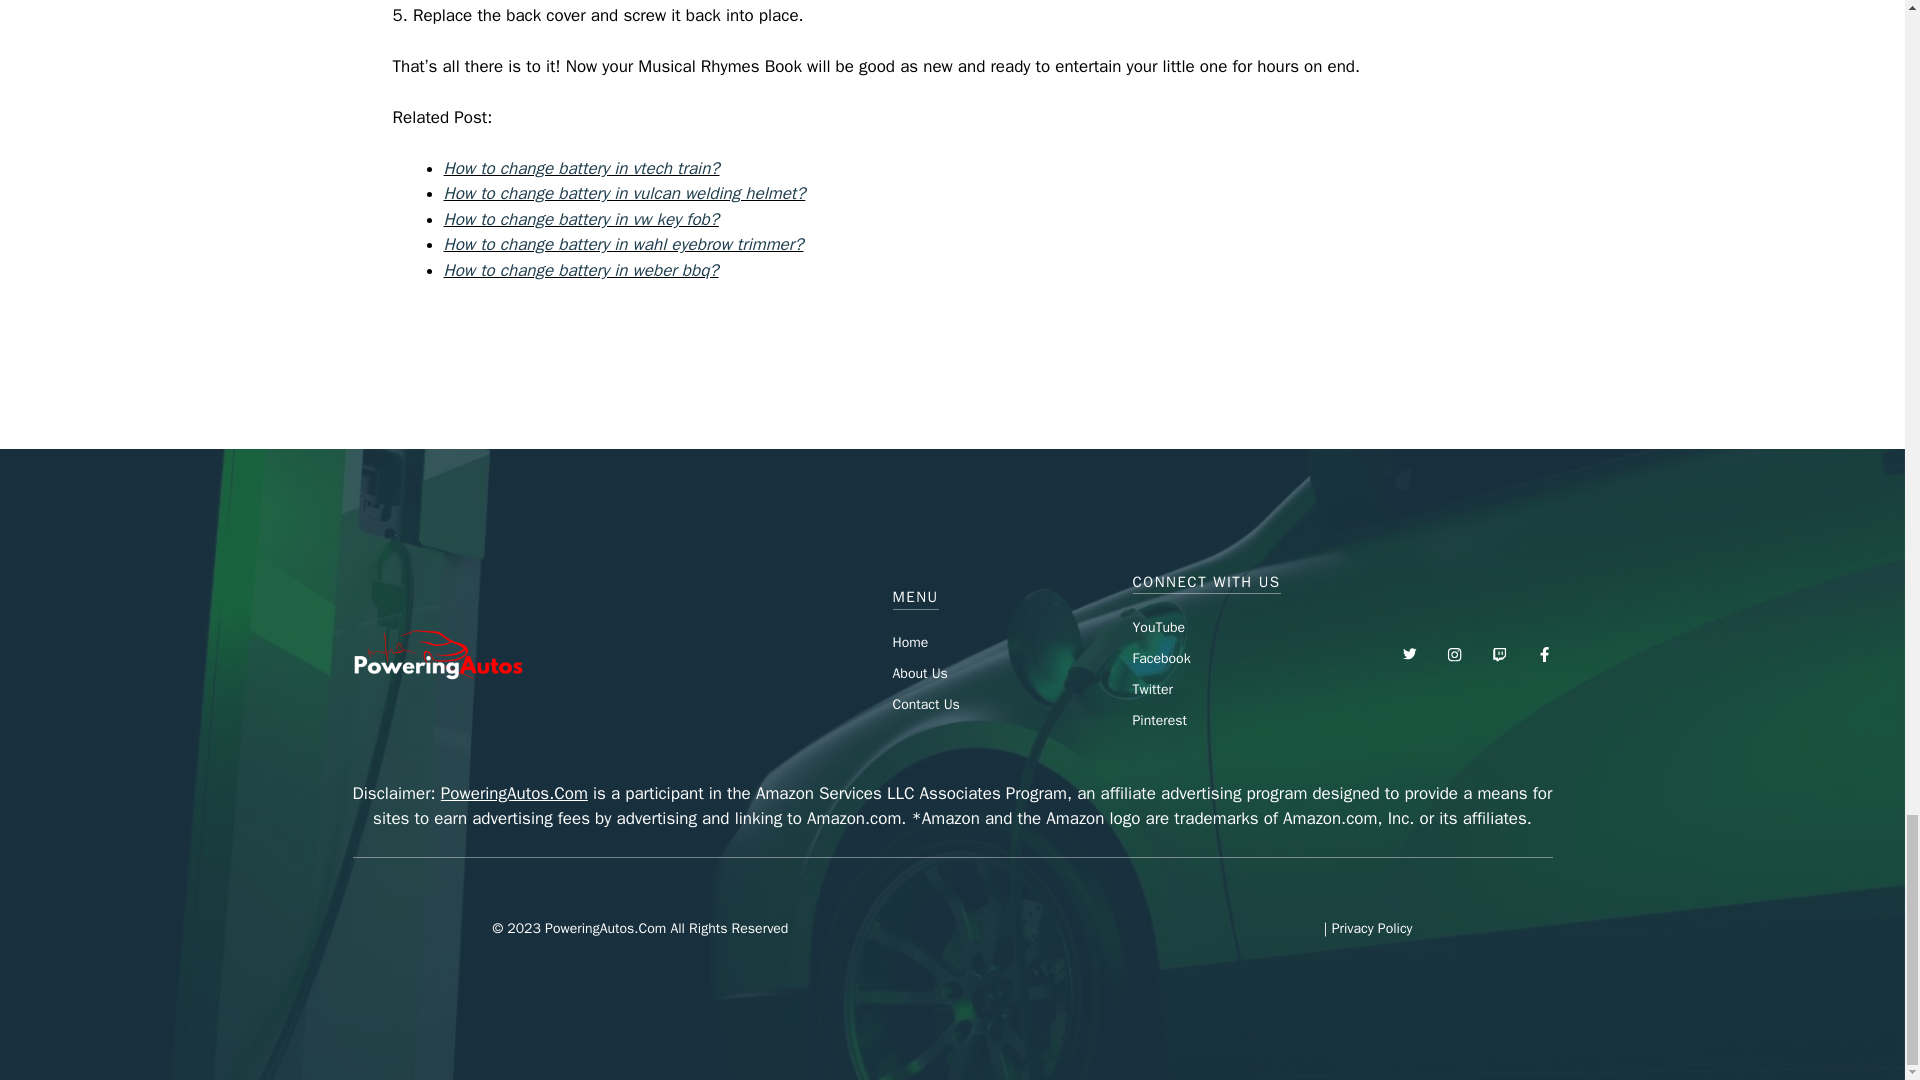  I want to click on How to change battery in vulcan welding helmet?, so click(624, 193).